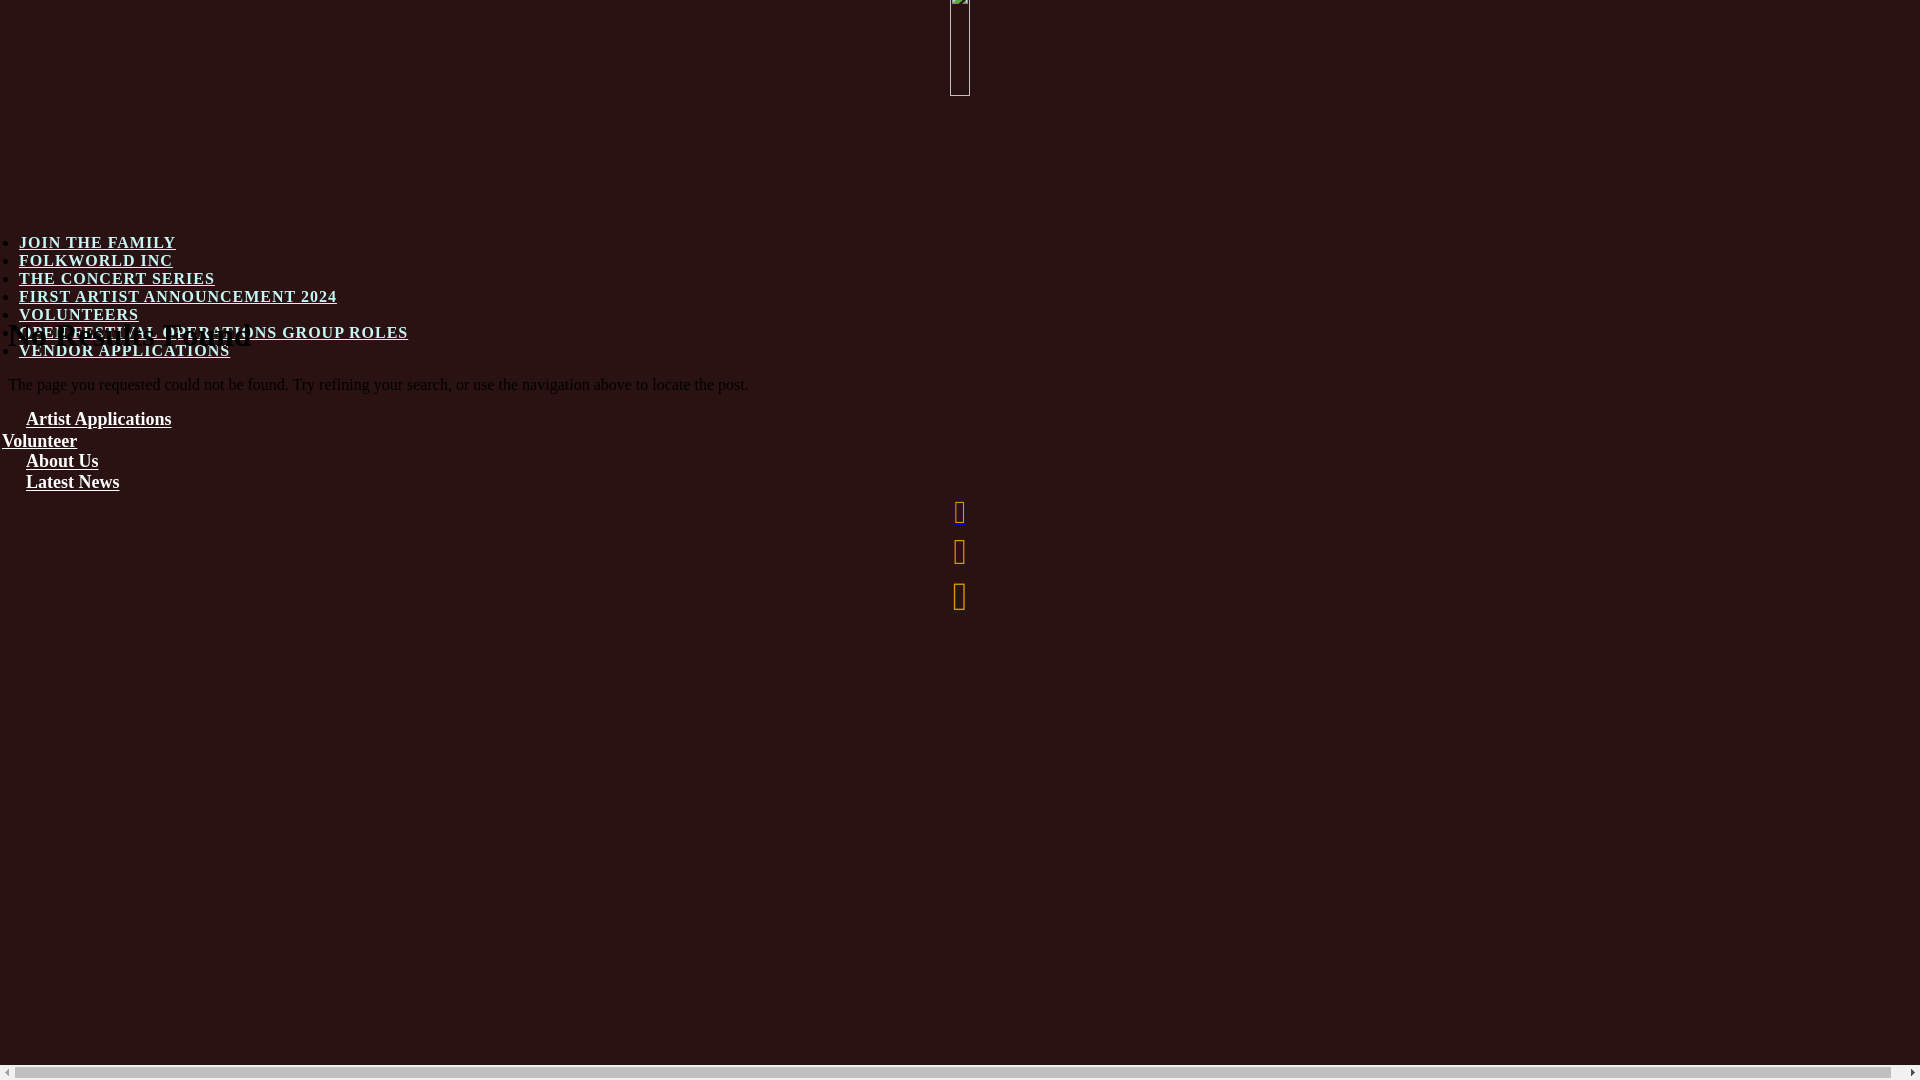 The height and width of the screenshot is (1080, 1920). What do you see at coordinates (99, 420) in the screenshot?
I see `Artist Applications` at bounding box center [99, 420].